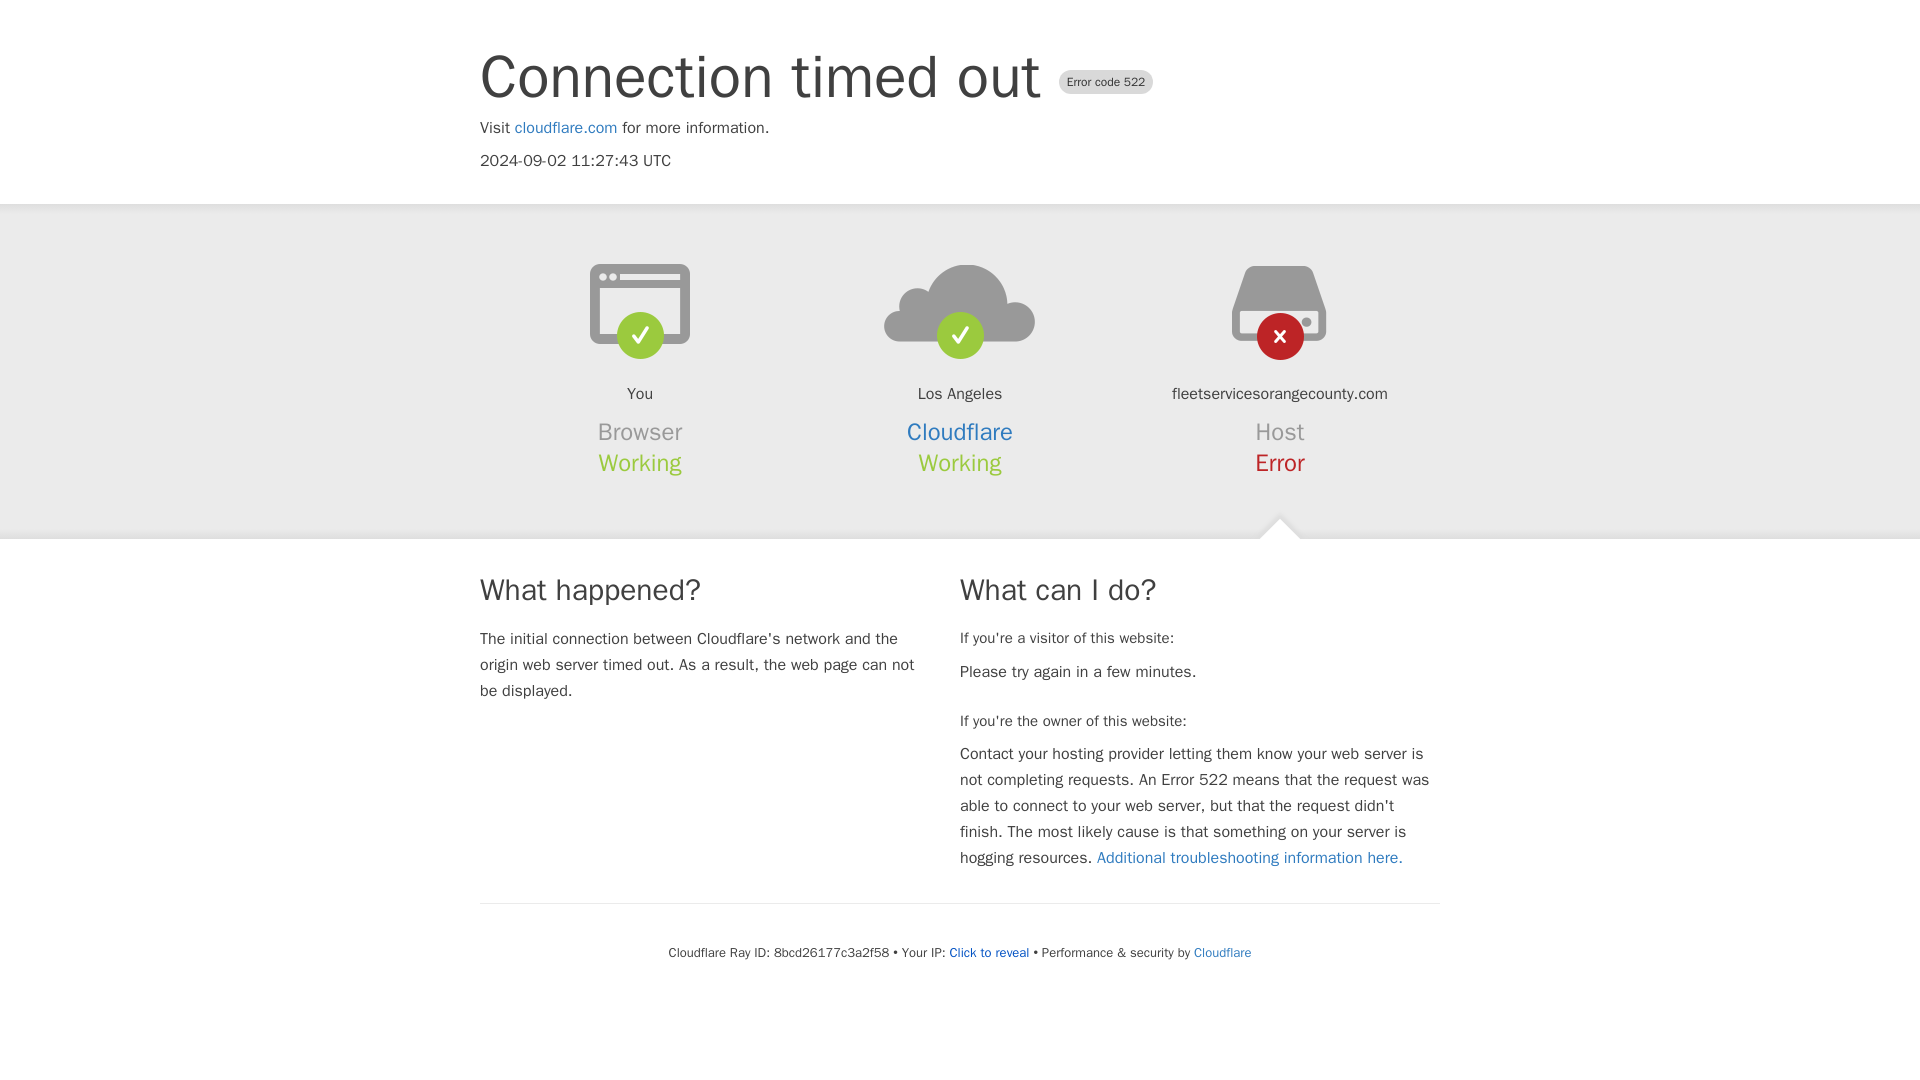 Image resolution: width=1920 pixels, height=1080 pixels. I want to click on Cloudflare, so click(1222, 952).